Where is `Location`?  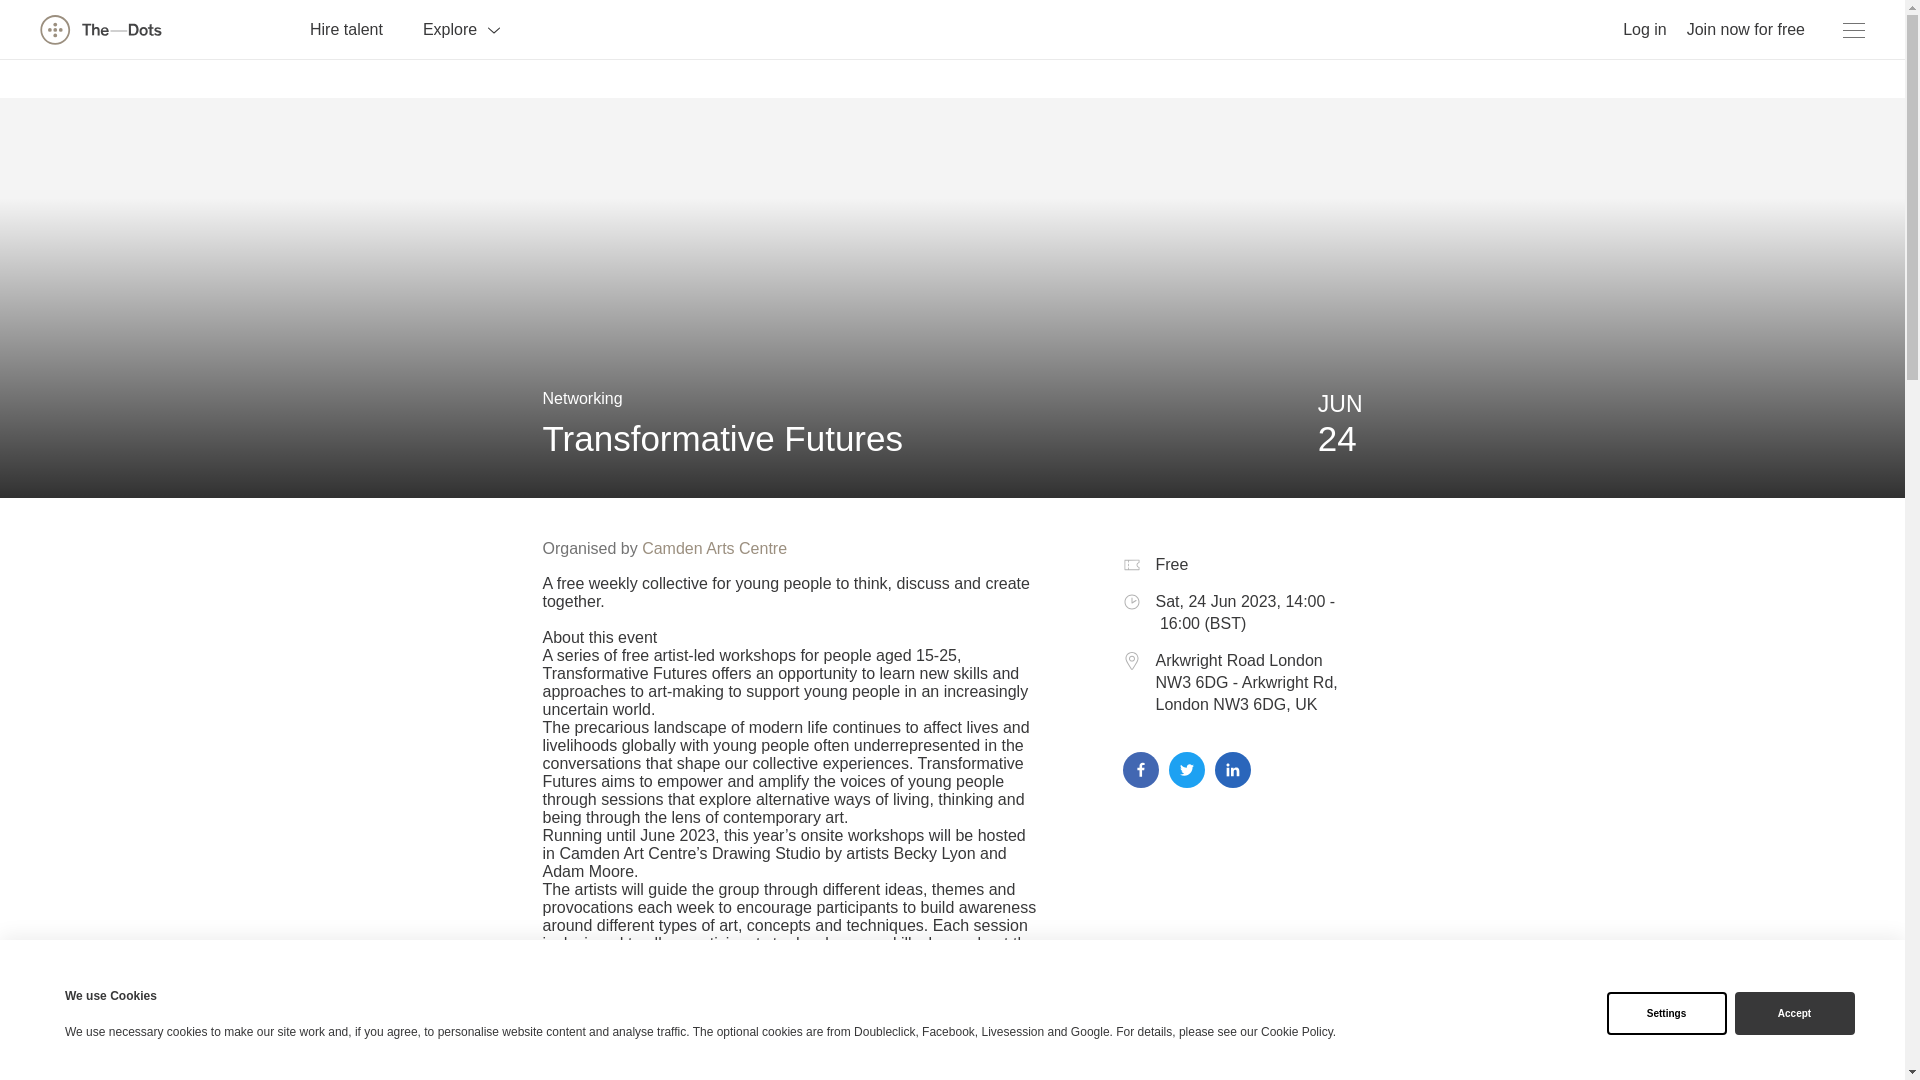
Location is located at coordinates (1130, 660).